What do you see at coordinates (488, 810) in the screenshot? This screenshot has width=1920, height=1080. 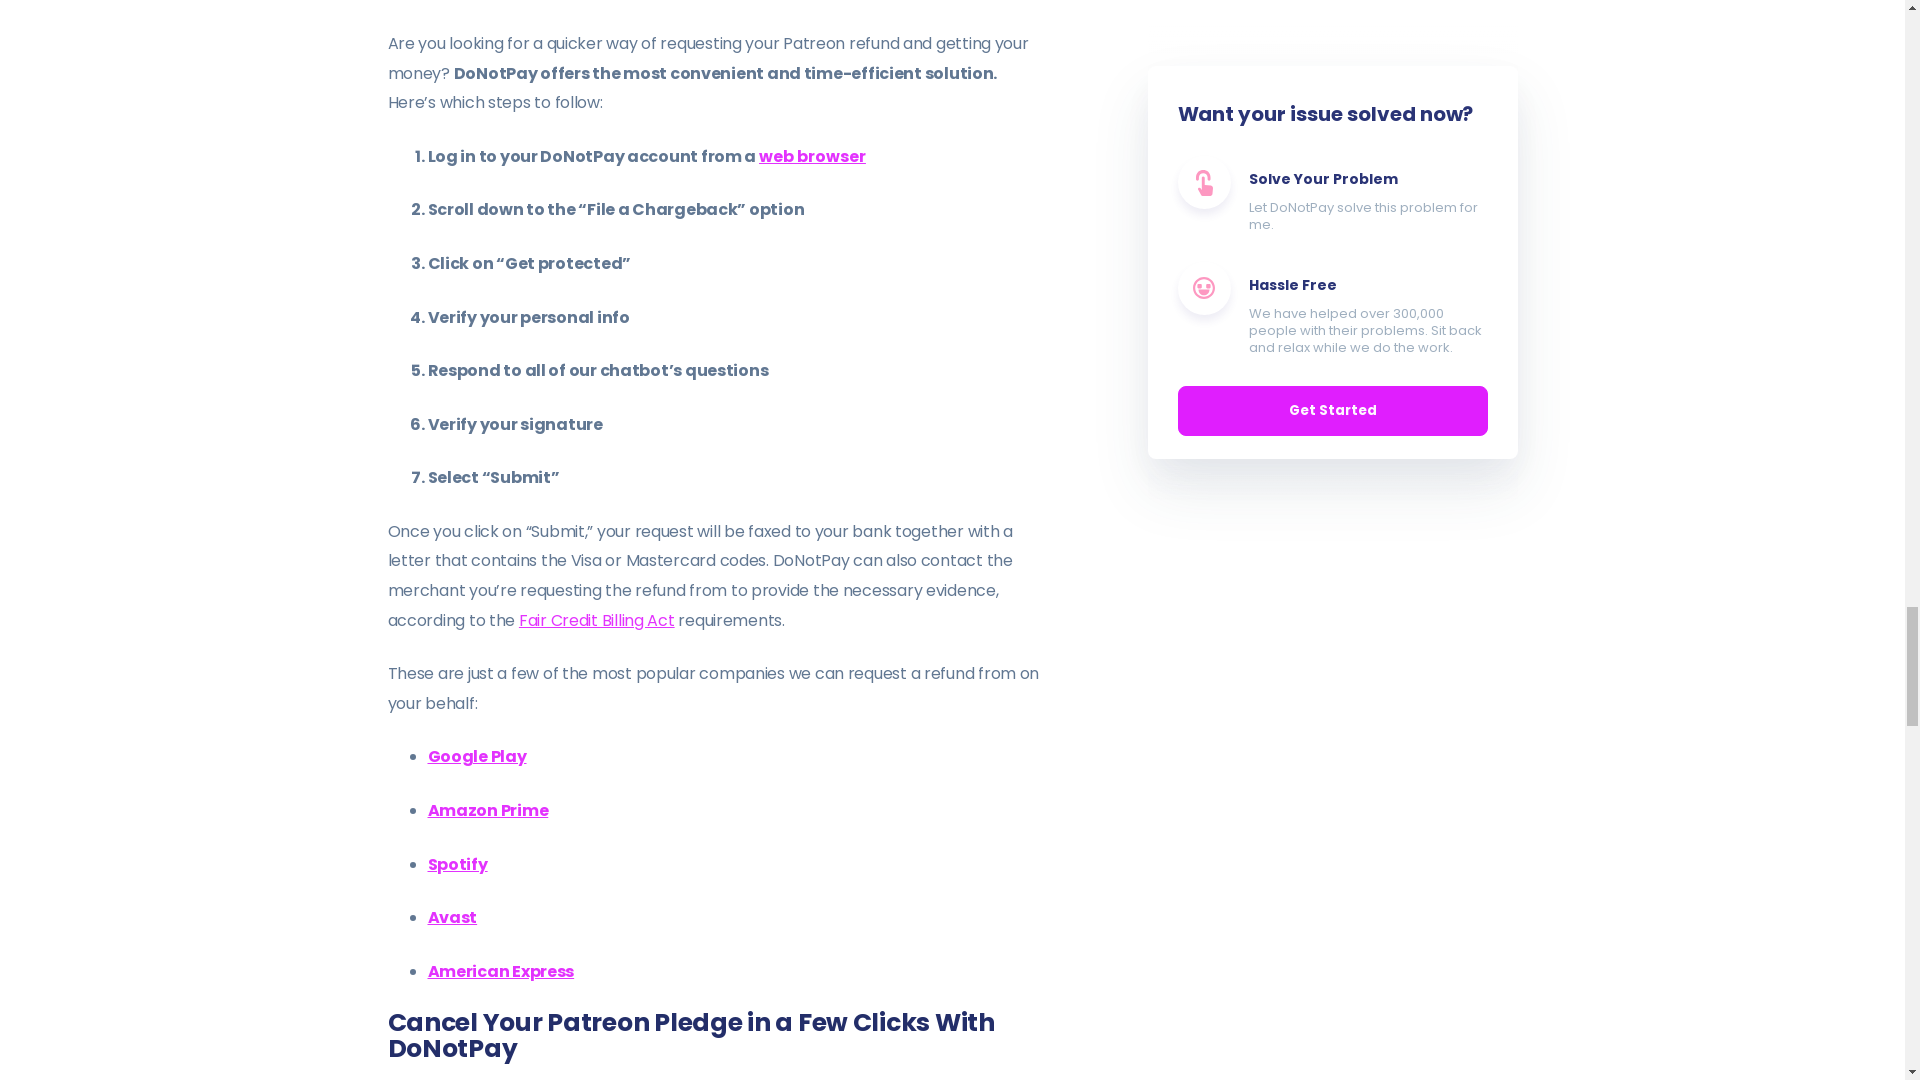 I see `Amazon Prime` at bounding box center [488, 810].